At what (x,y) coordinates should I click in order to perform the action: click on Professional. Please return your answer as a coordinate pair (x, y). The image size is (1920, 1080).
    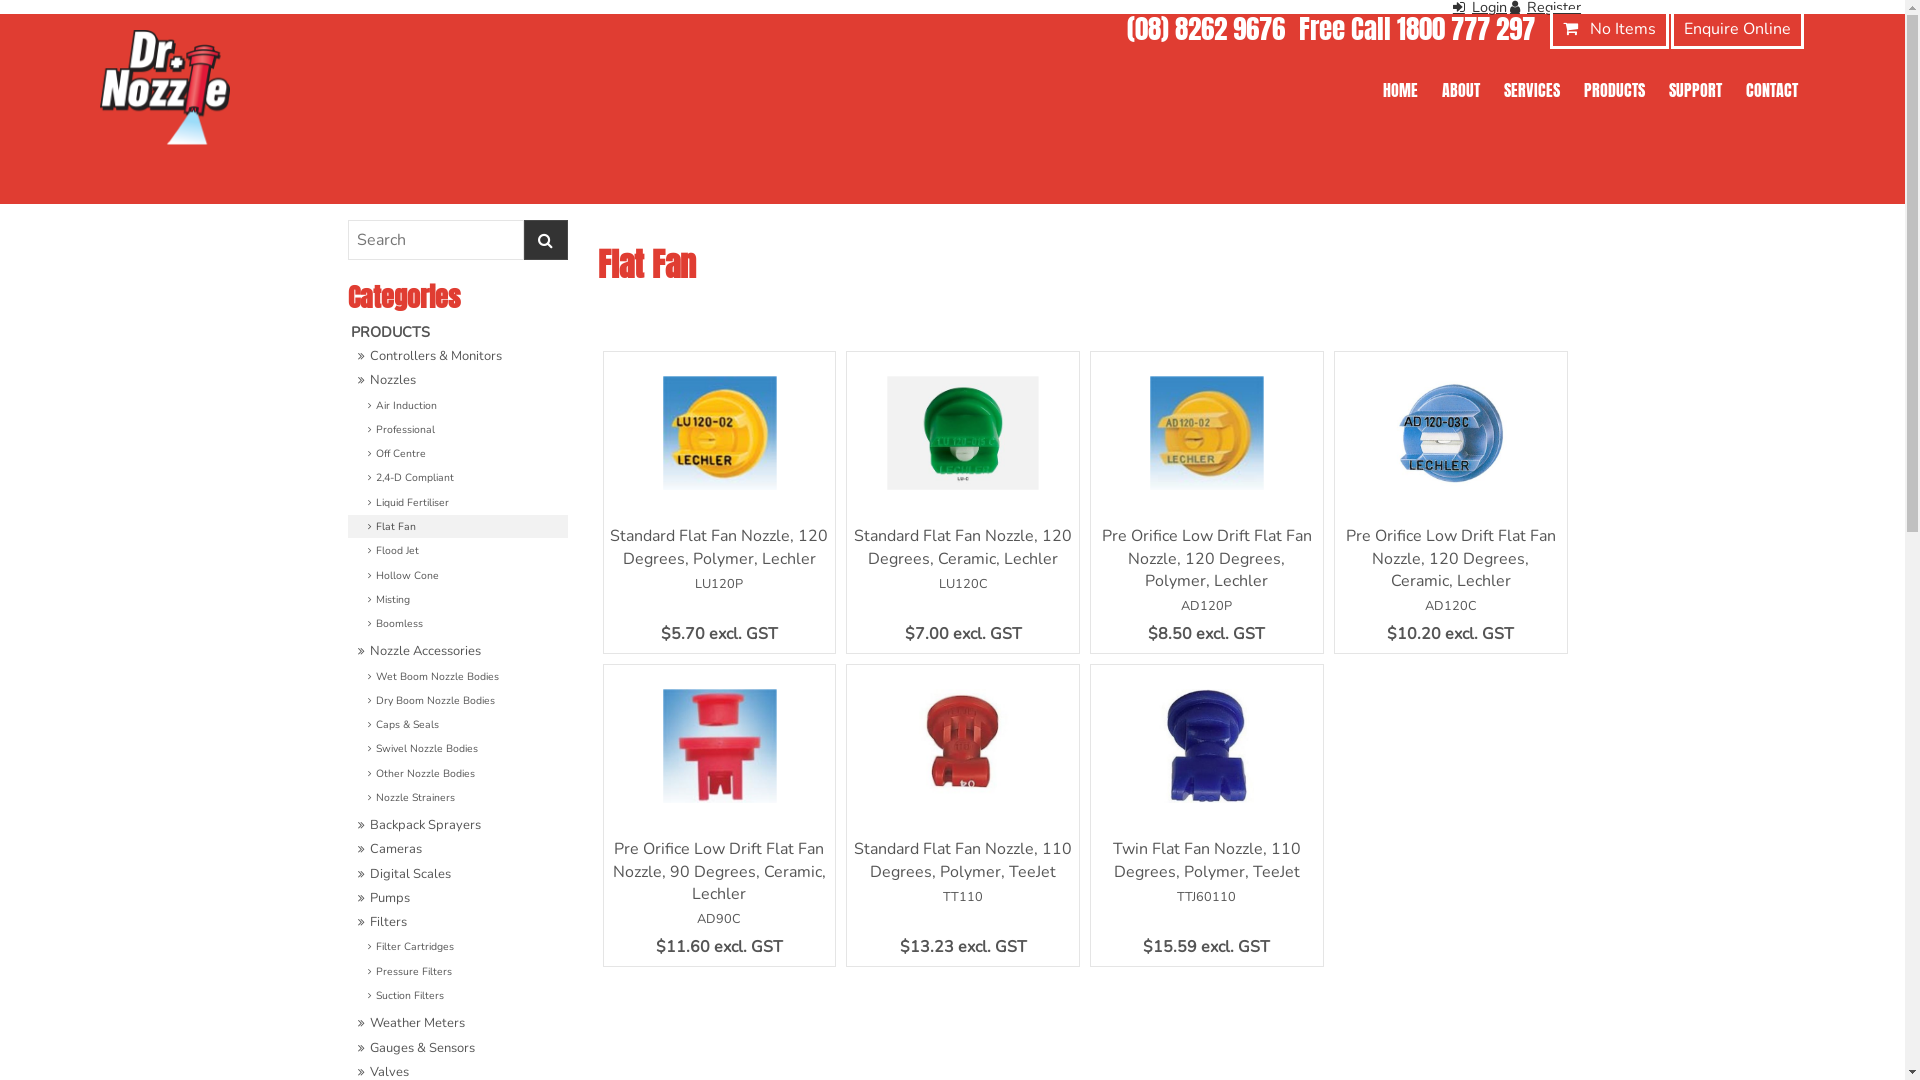
    Looking at the image, I should click on (458, 430).